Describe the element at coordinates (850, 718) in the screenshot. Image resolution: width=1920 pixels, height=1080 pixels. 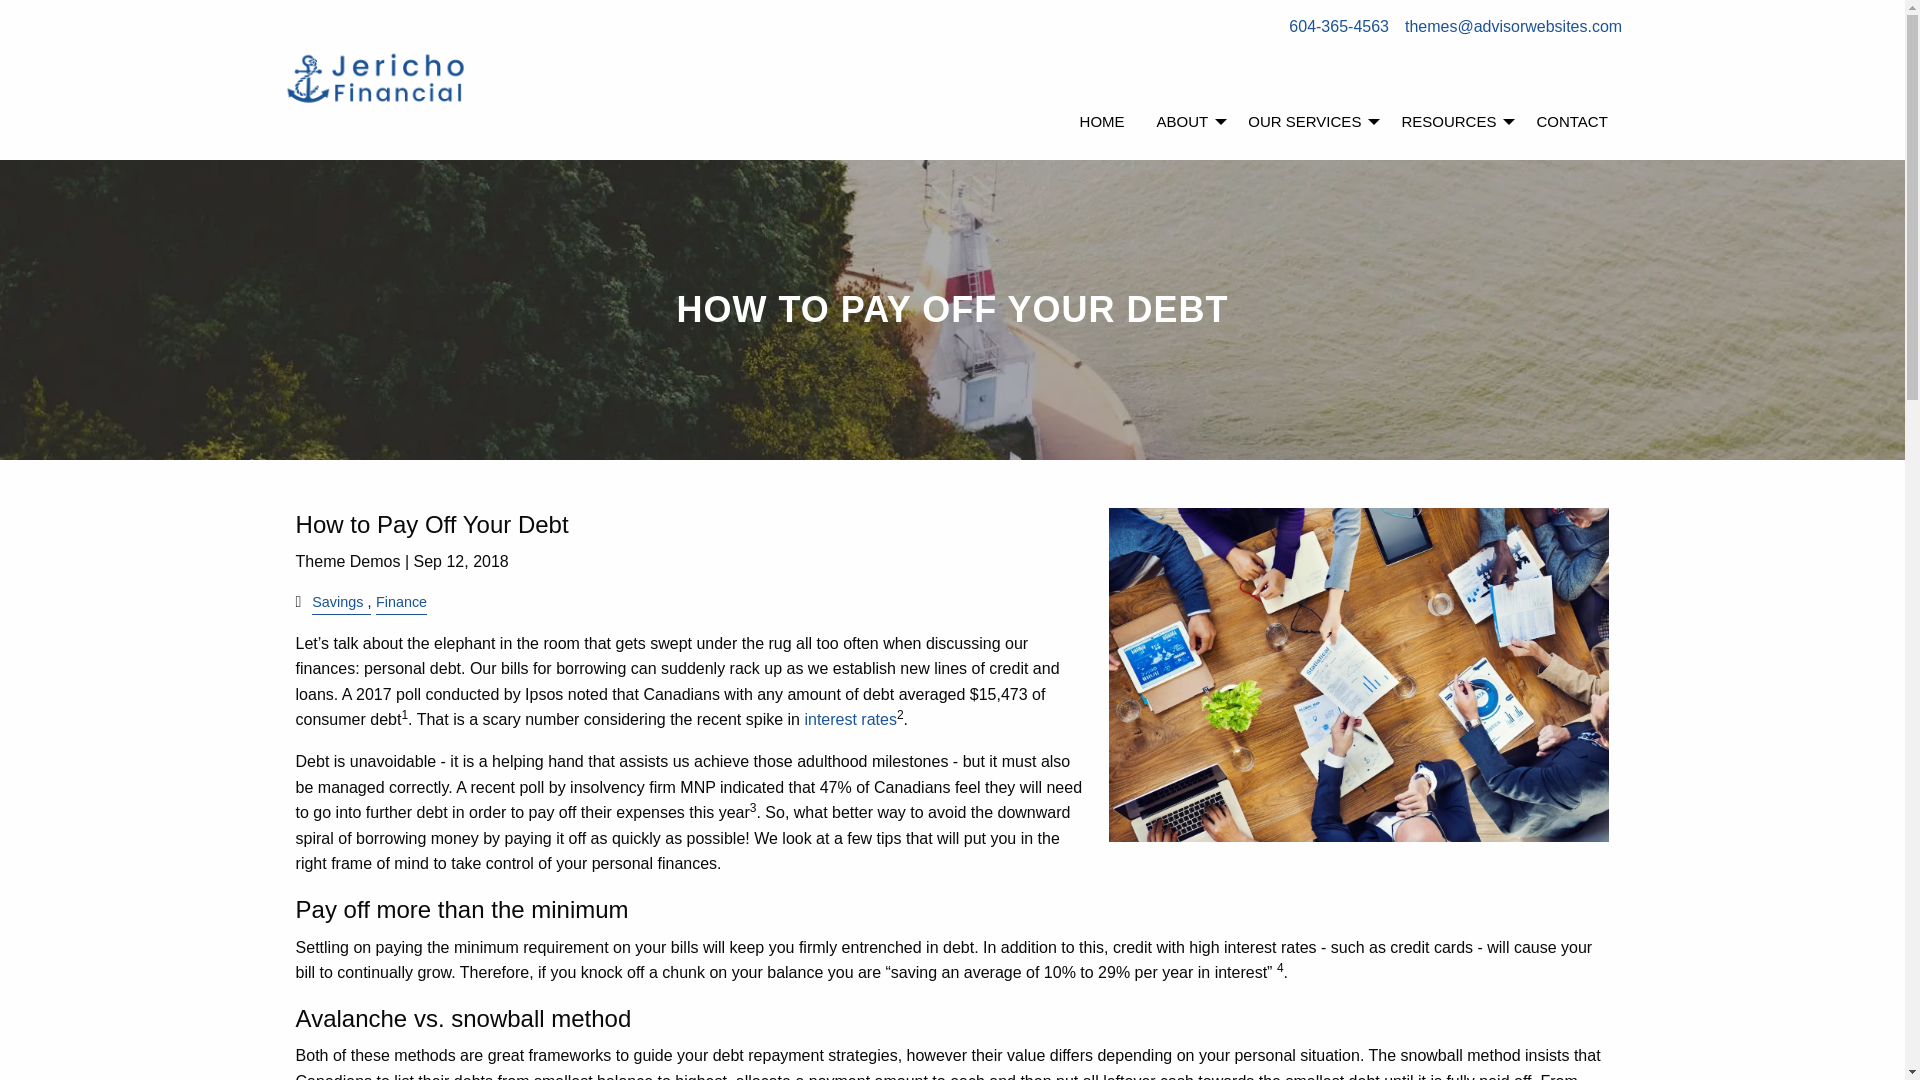
I see `interest rates` at that location.